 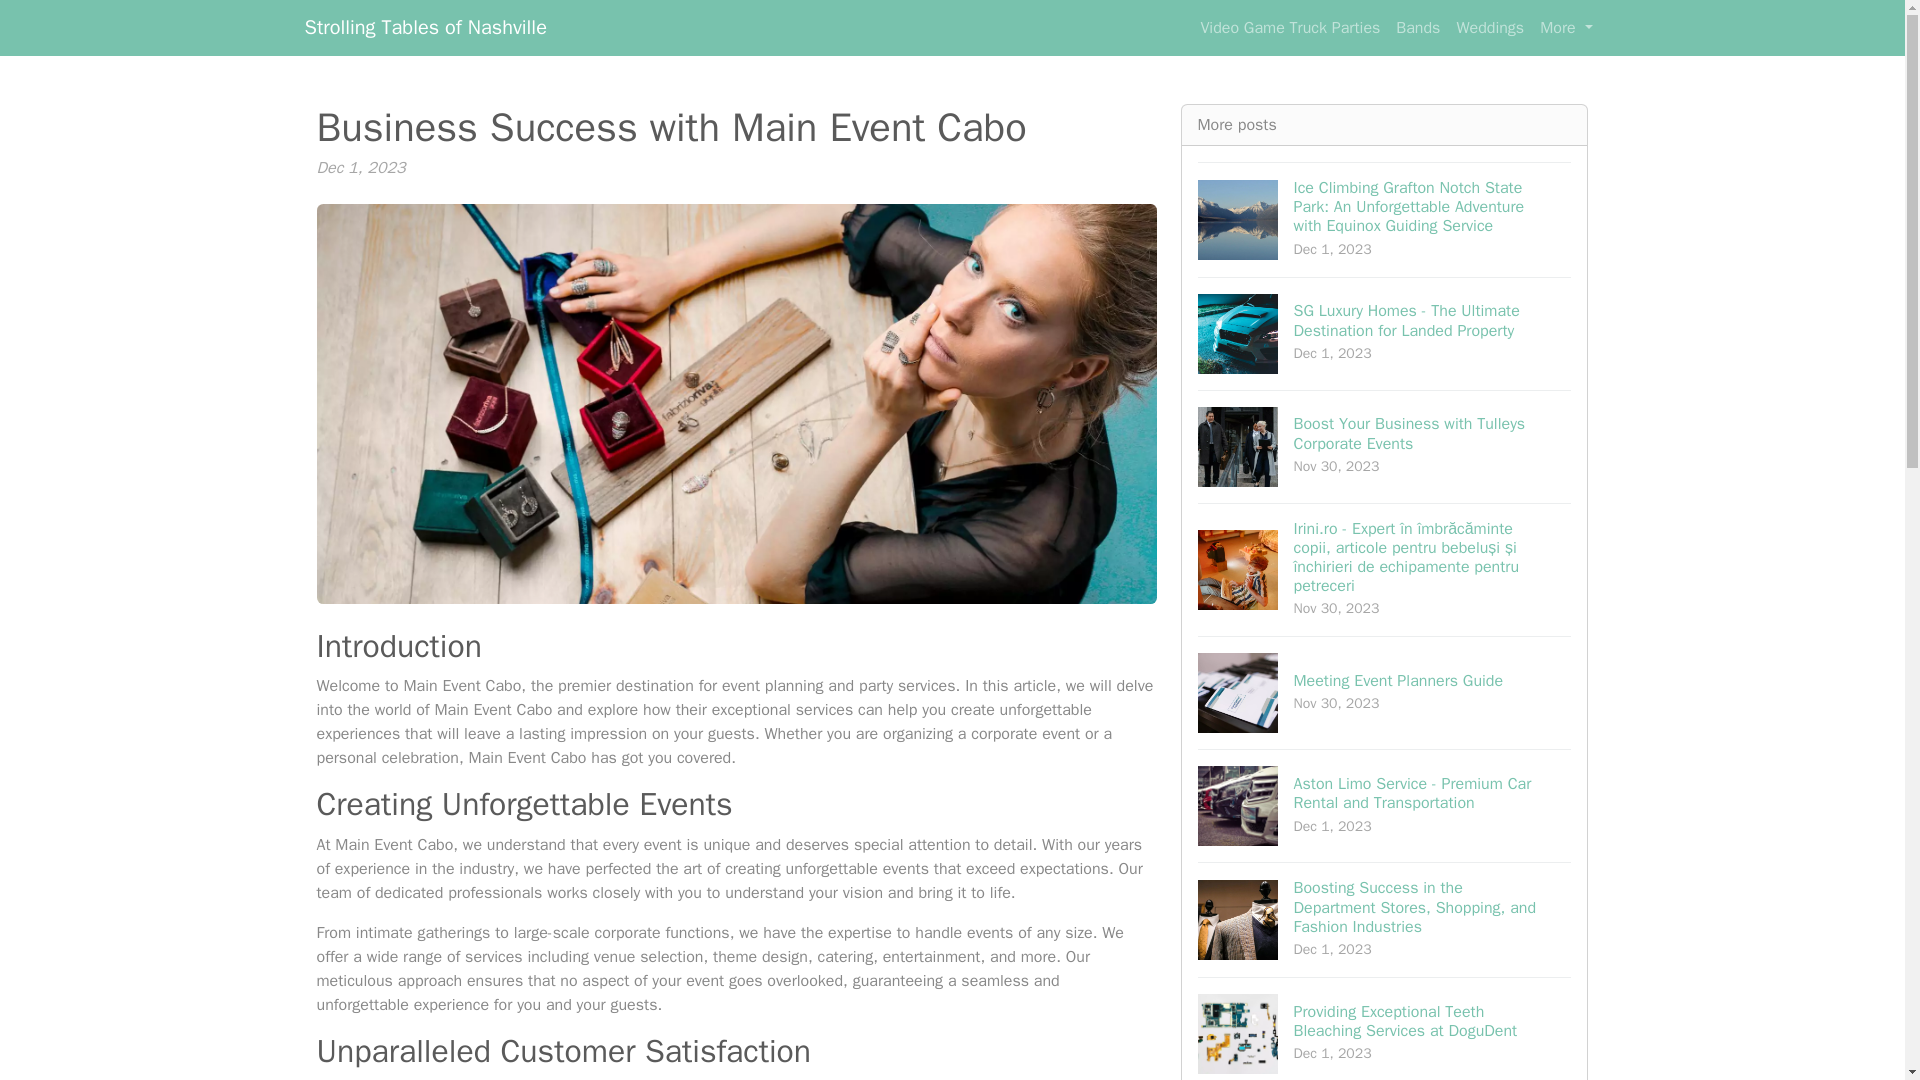 I want to click on Strolling Tables of Nashville, so click(x=1418, y=27).